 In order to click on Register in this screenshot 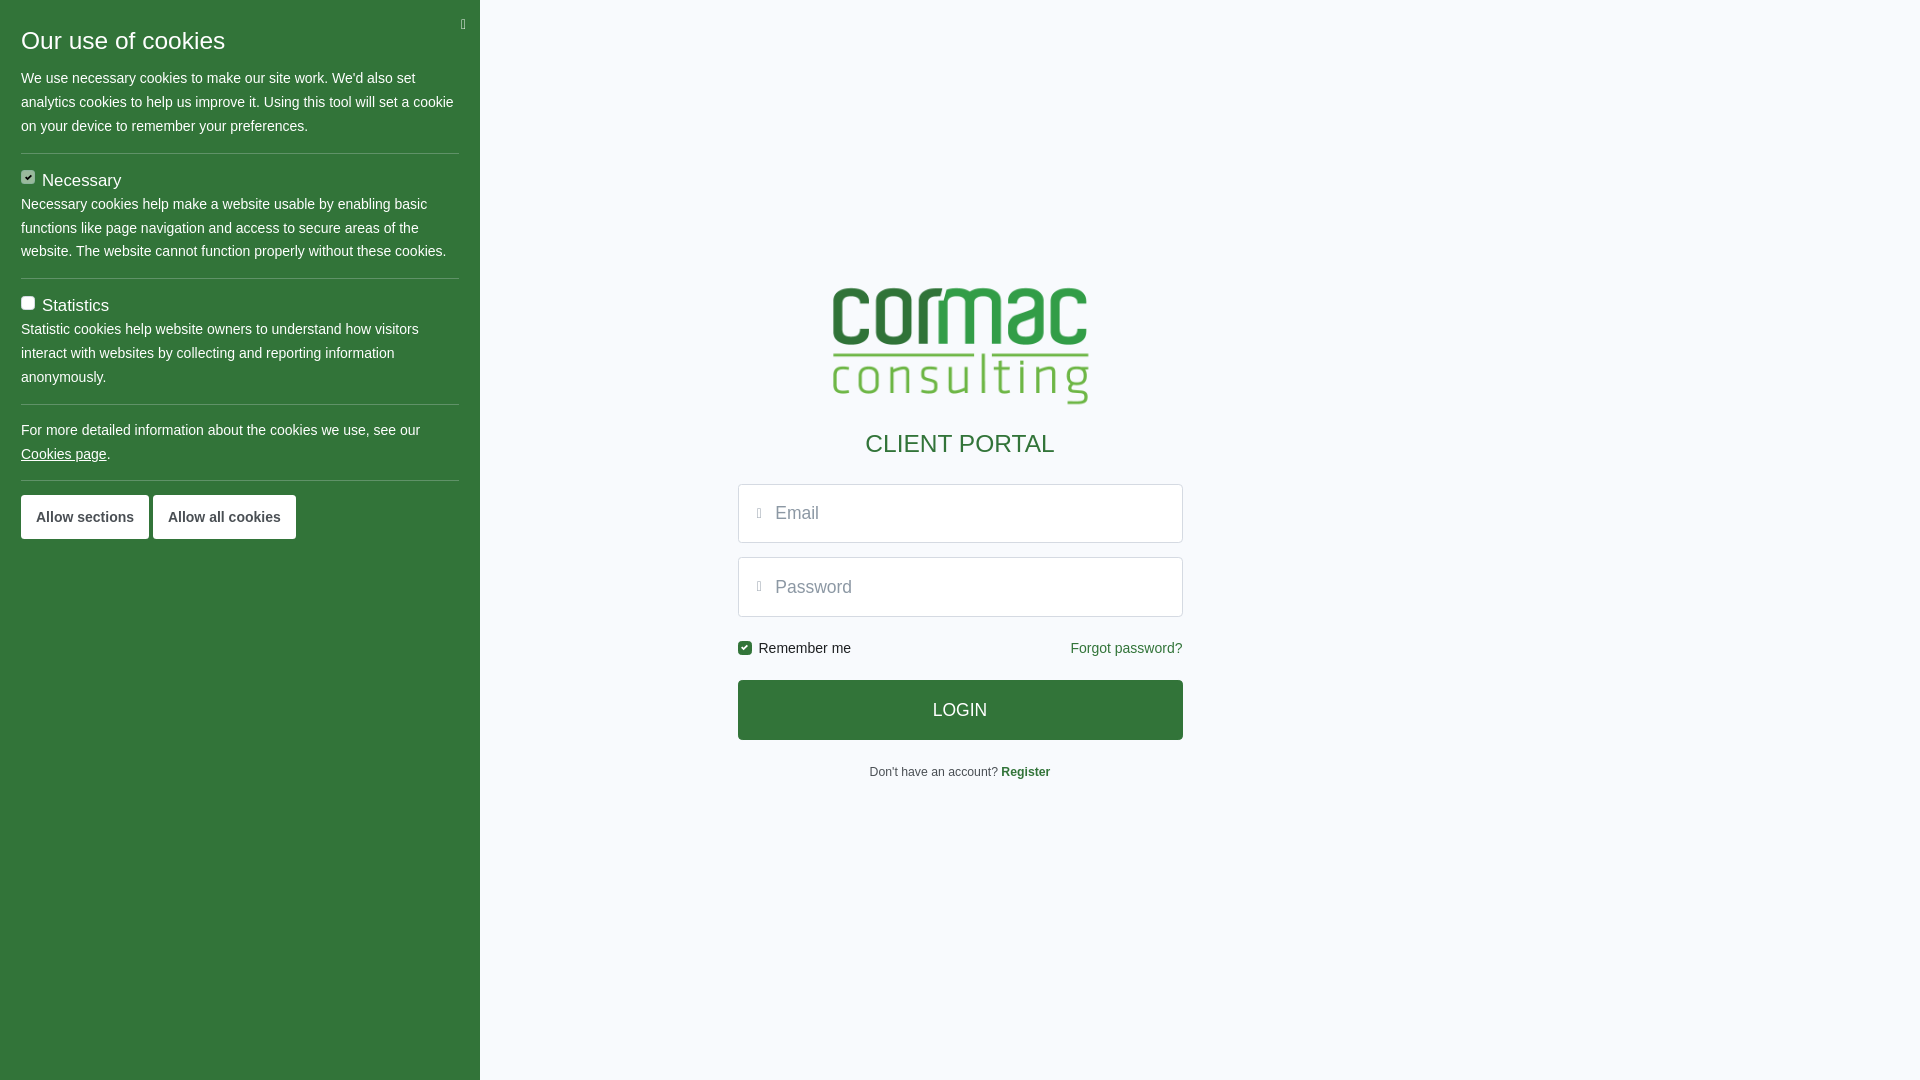, I will do `click(1026, 772)`.